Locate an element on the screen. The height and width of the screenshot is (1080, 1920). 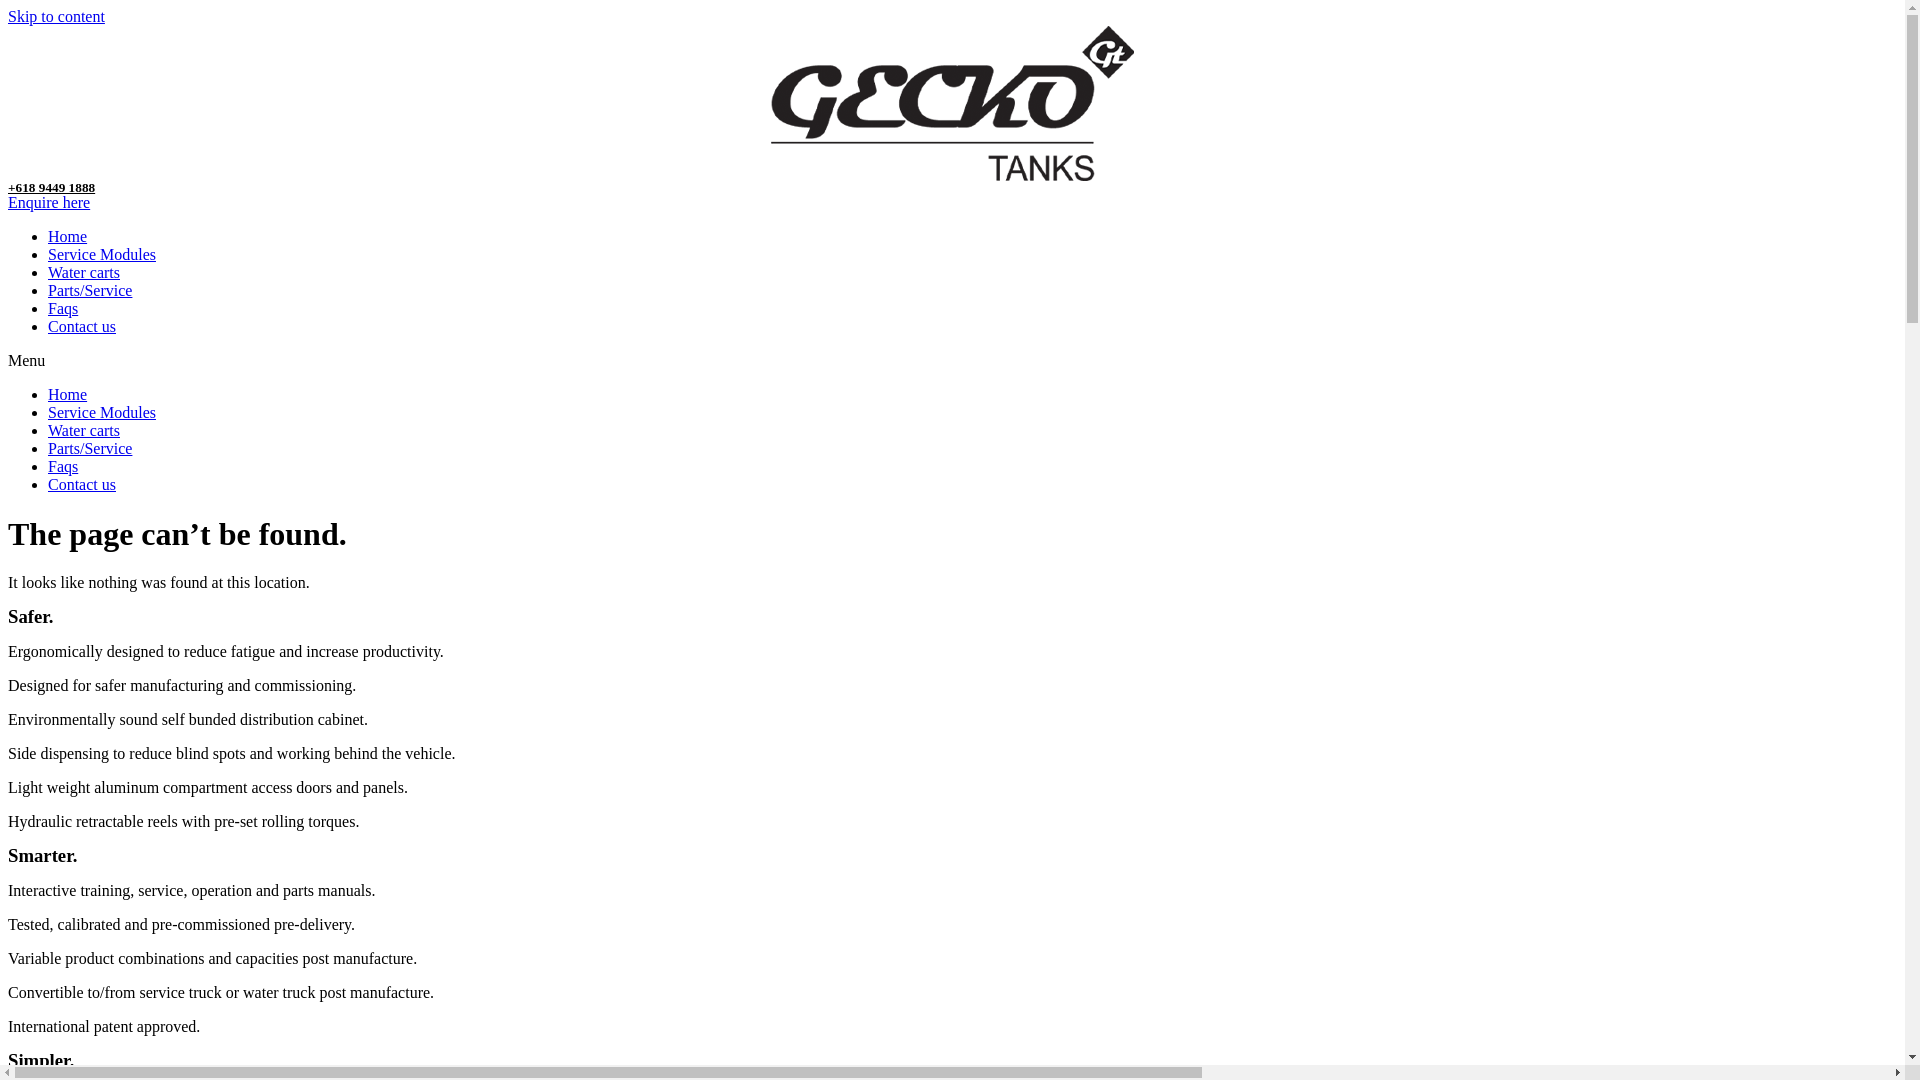
Contact us is located at coordinates (82, 326).